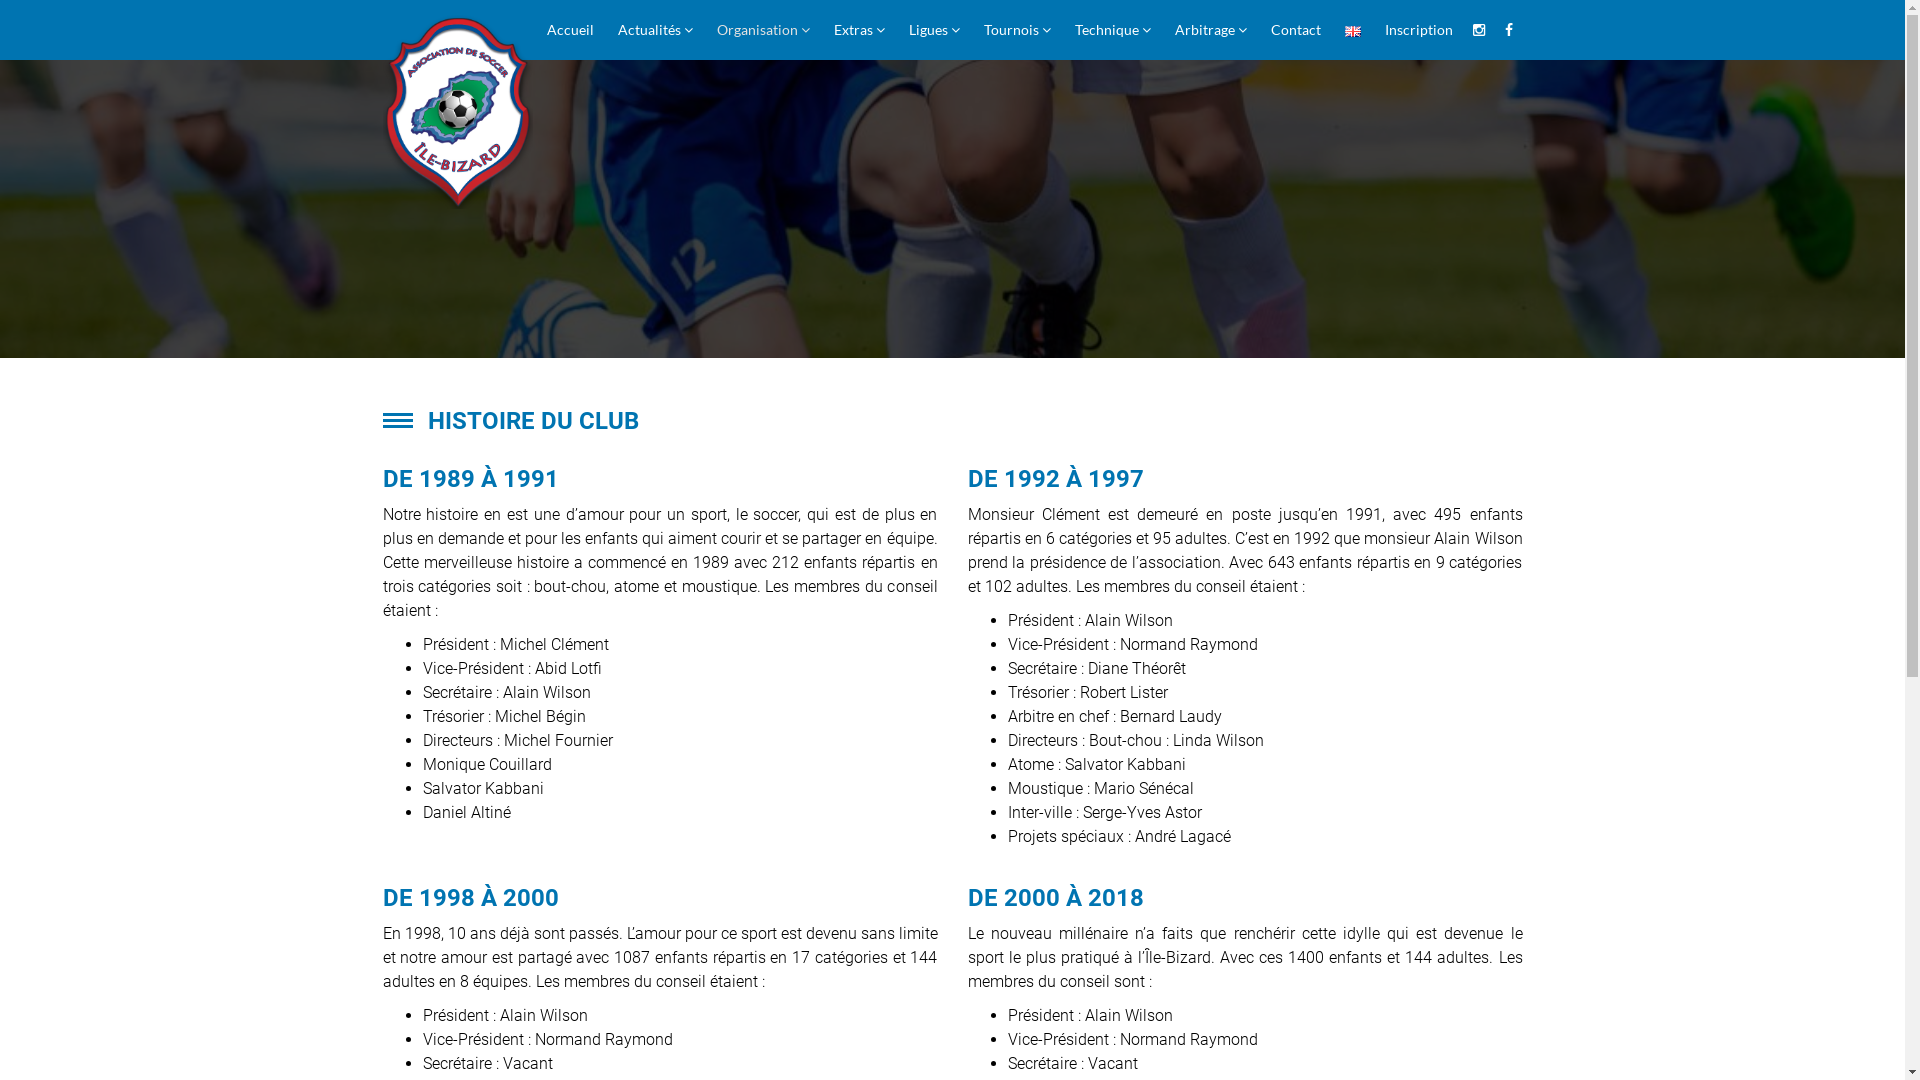  I want to click on Ligues, so click(933, 30).